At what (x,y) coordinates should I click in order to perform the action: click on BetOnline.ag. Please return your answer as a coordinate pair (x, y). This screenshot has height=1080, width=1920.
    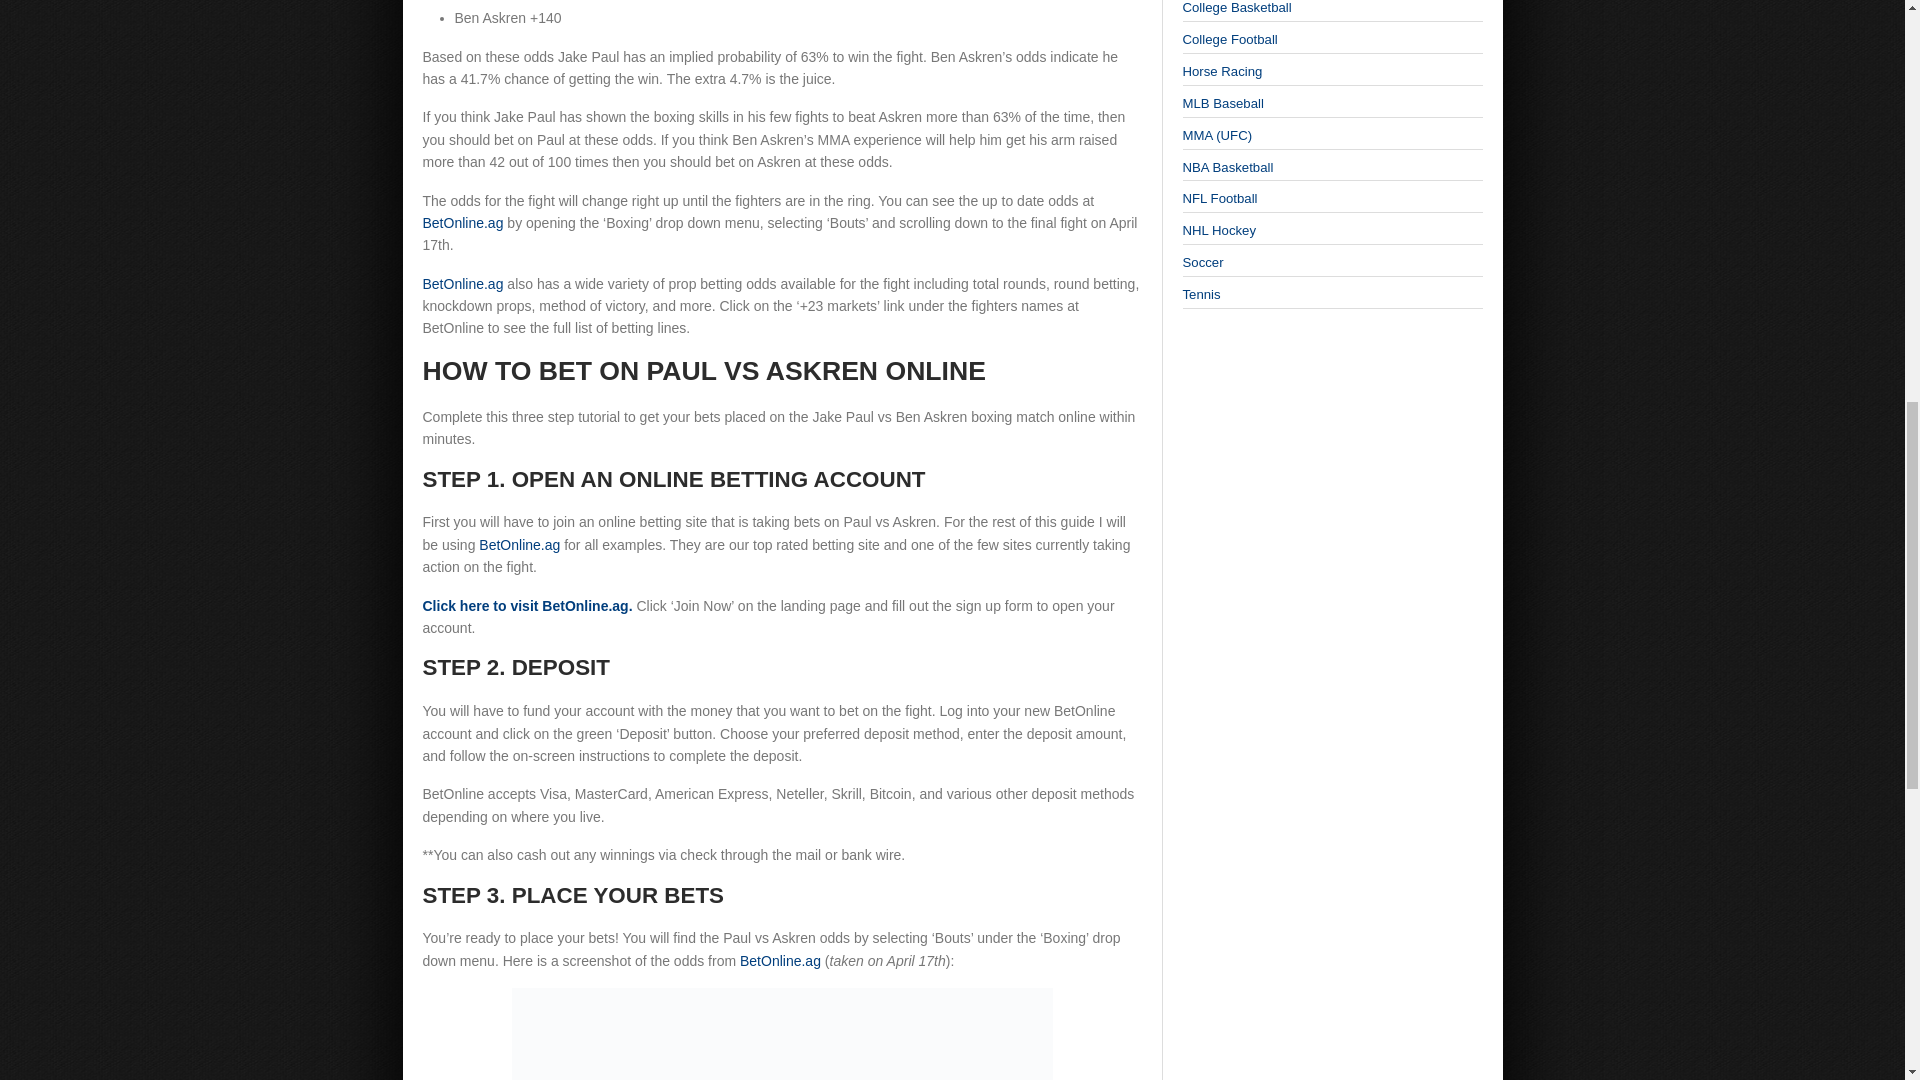
    Looking at the image, I should click on (462, 222).